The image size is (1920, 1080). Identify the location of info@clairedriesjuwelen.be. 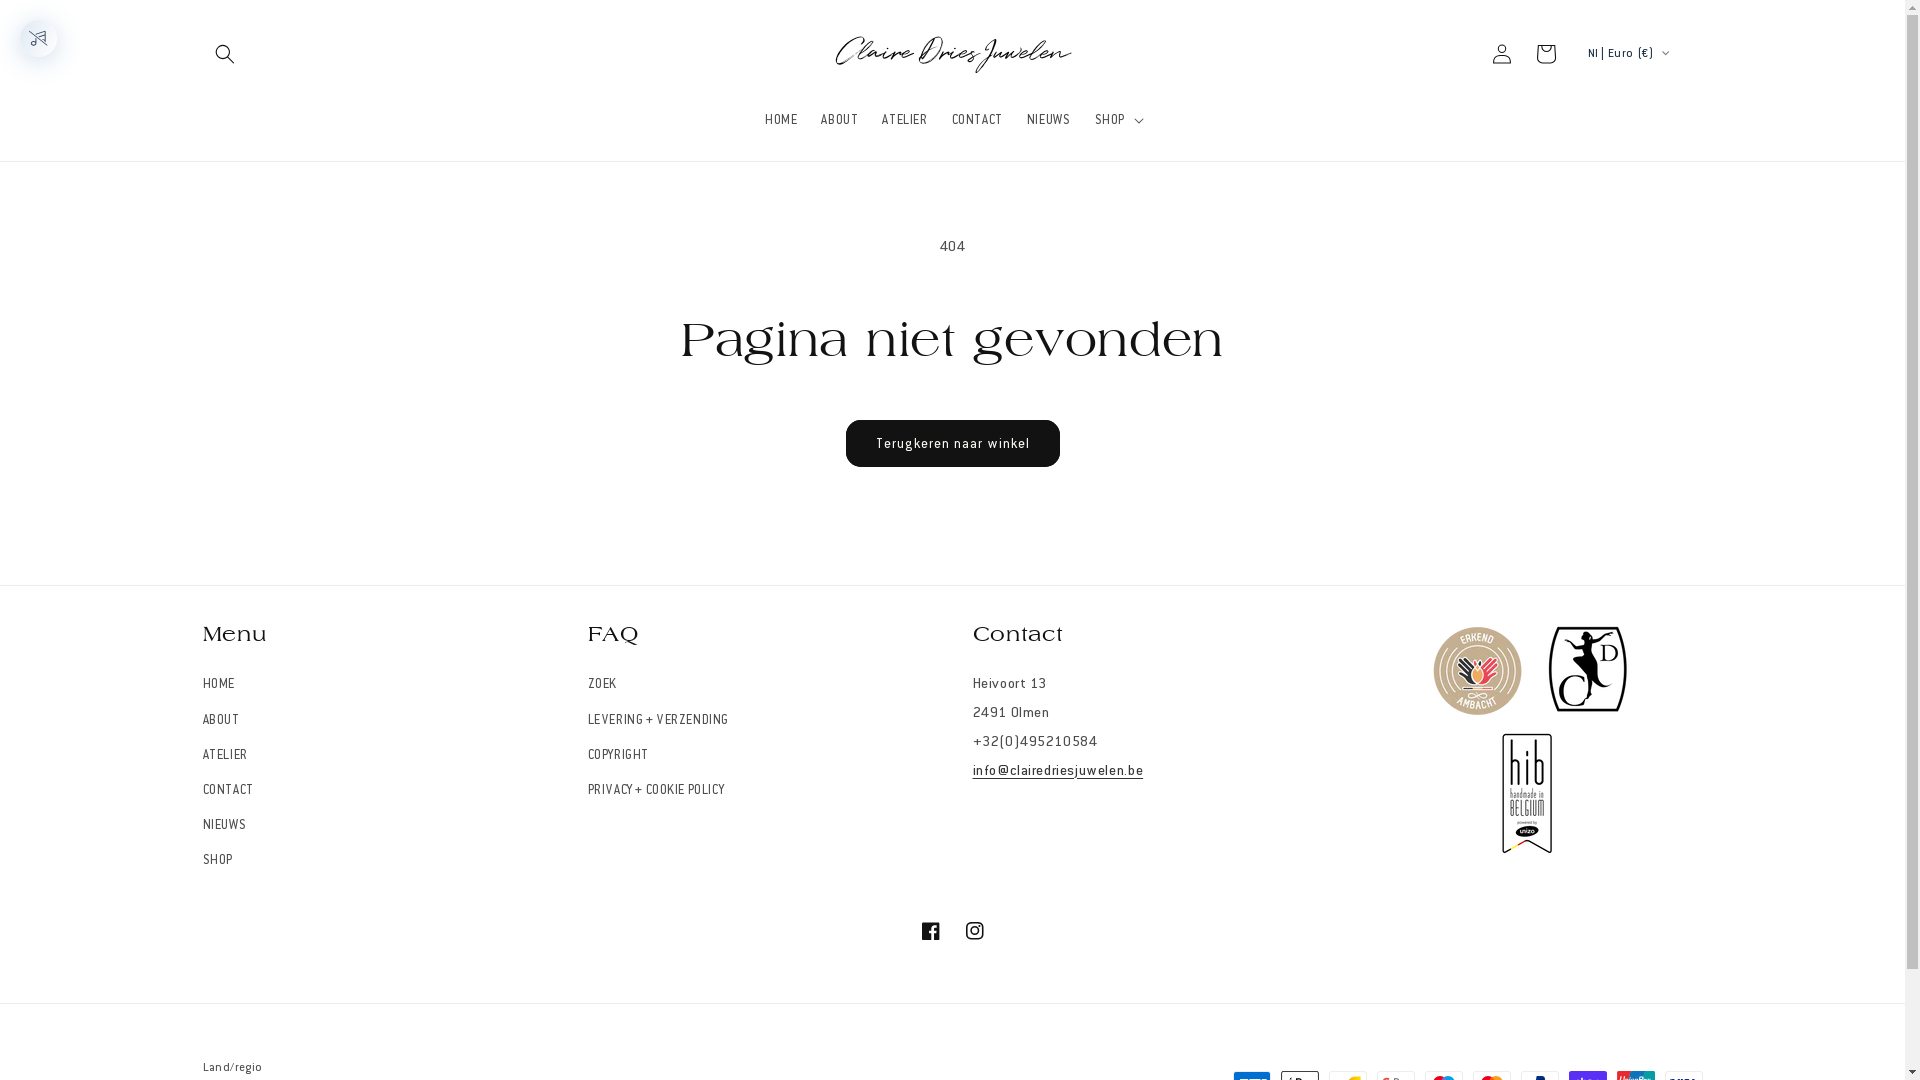
(1058, 770).